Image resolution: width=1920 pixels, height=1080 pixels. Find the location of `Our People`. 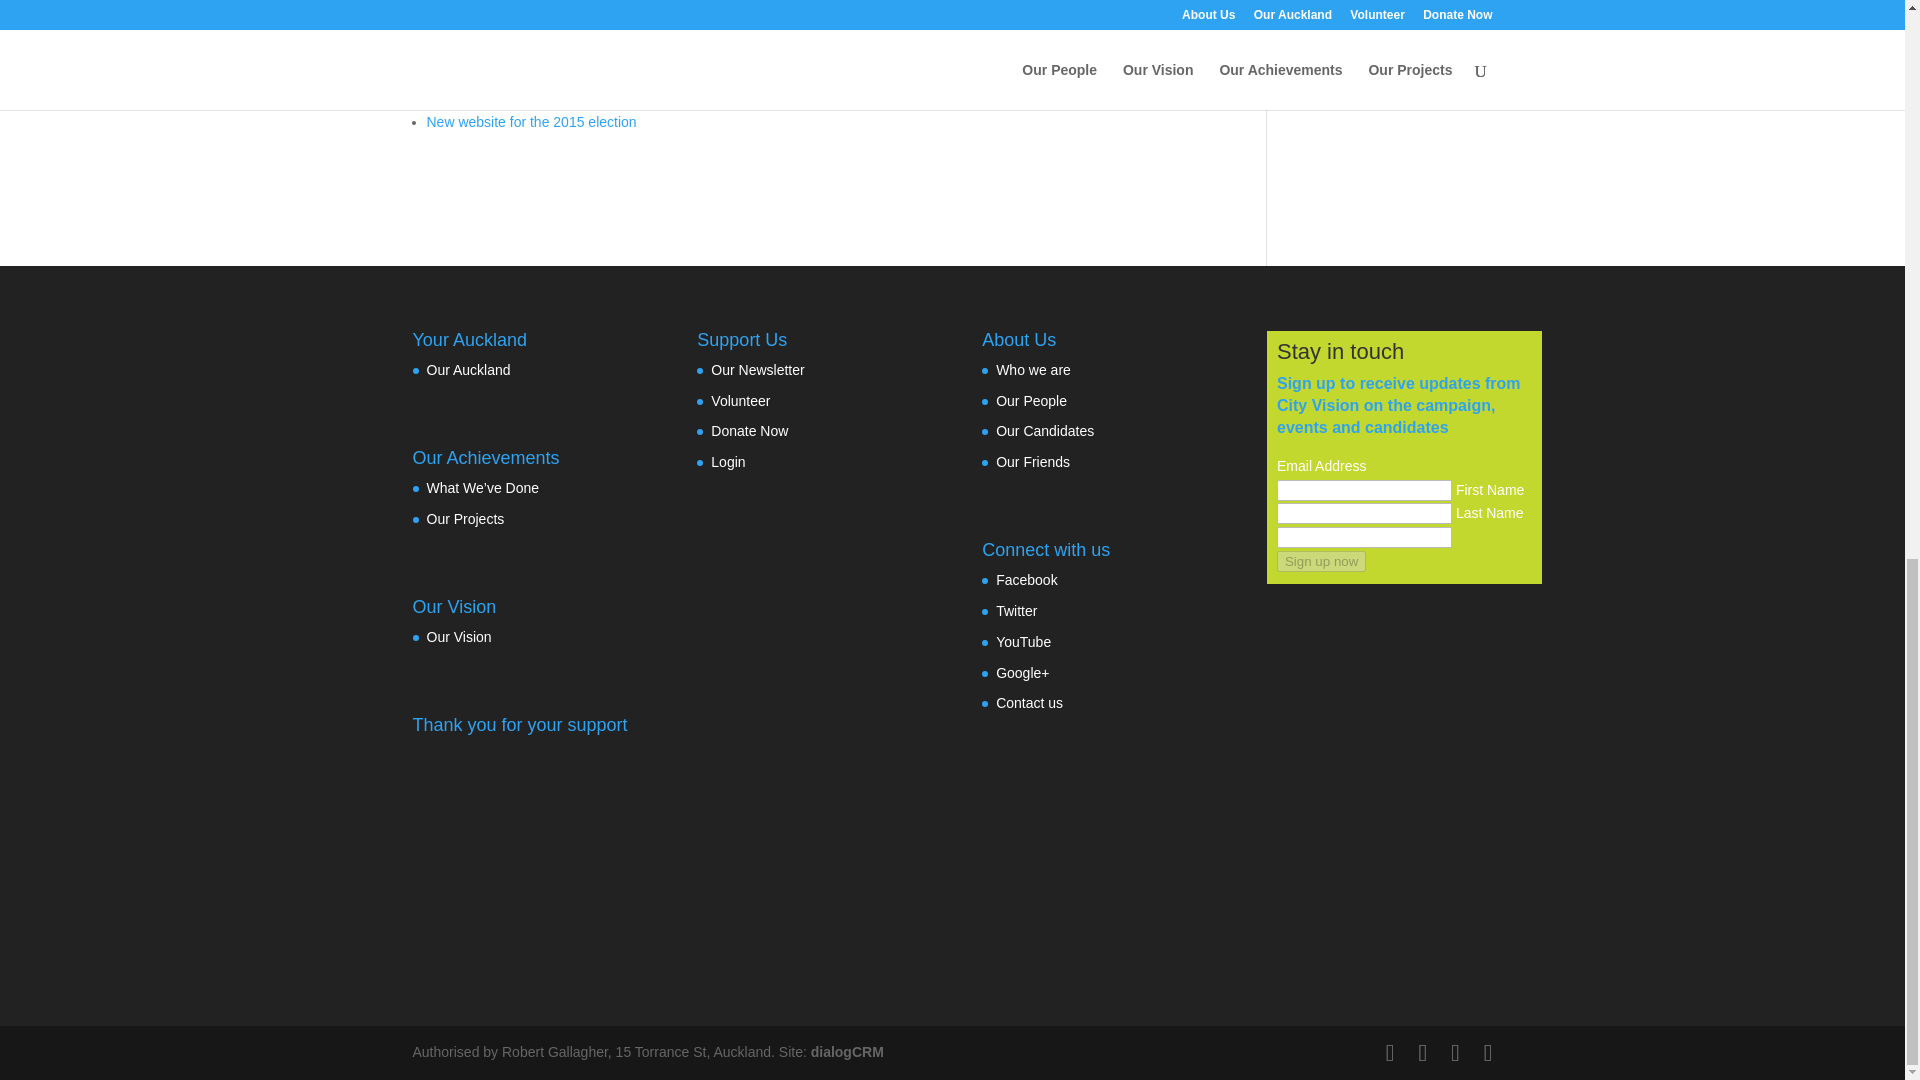

Our People is located at coordinates (1032, 400).